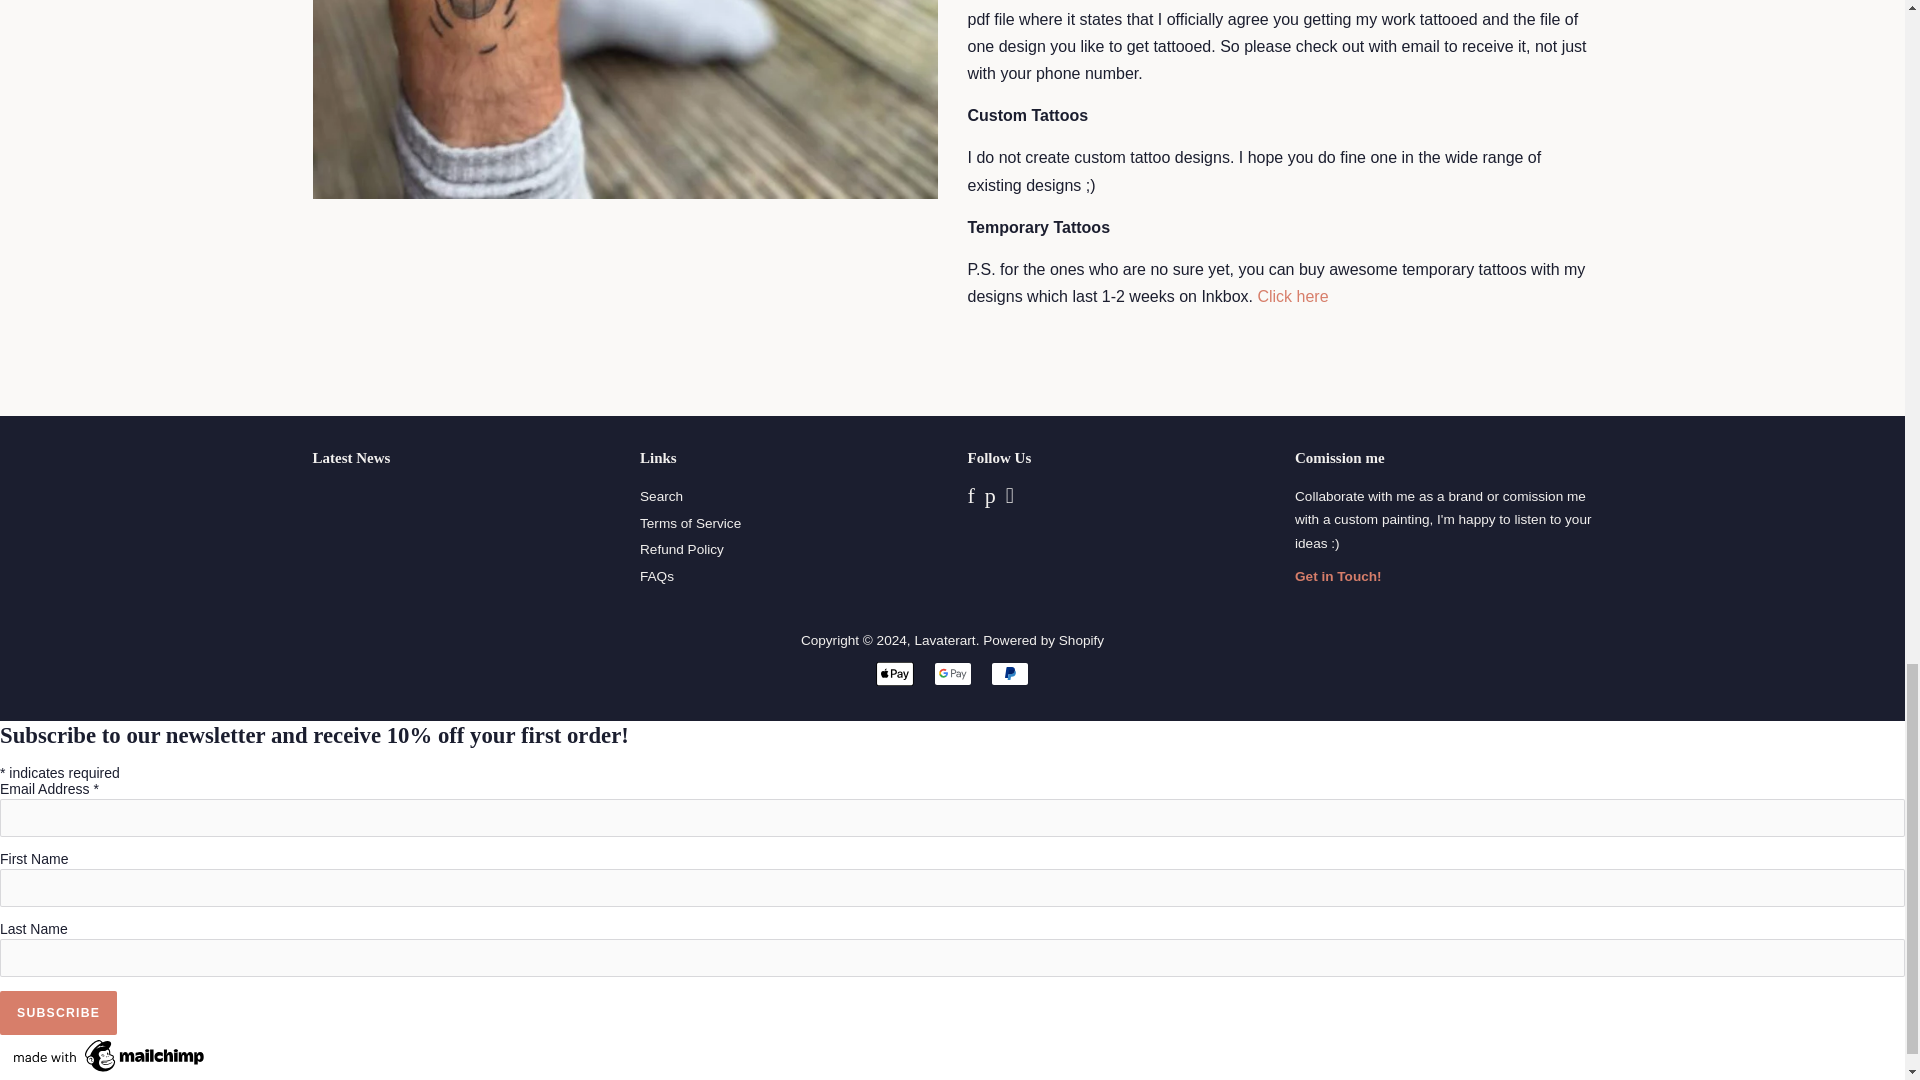 The height and width of the screenshot is (1080, 1920). I want to click on PayPal, so click(1010, 674).